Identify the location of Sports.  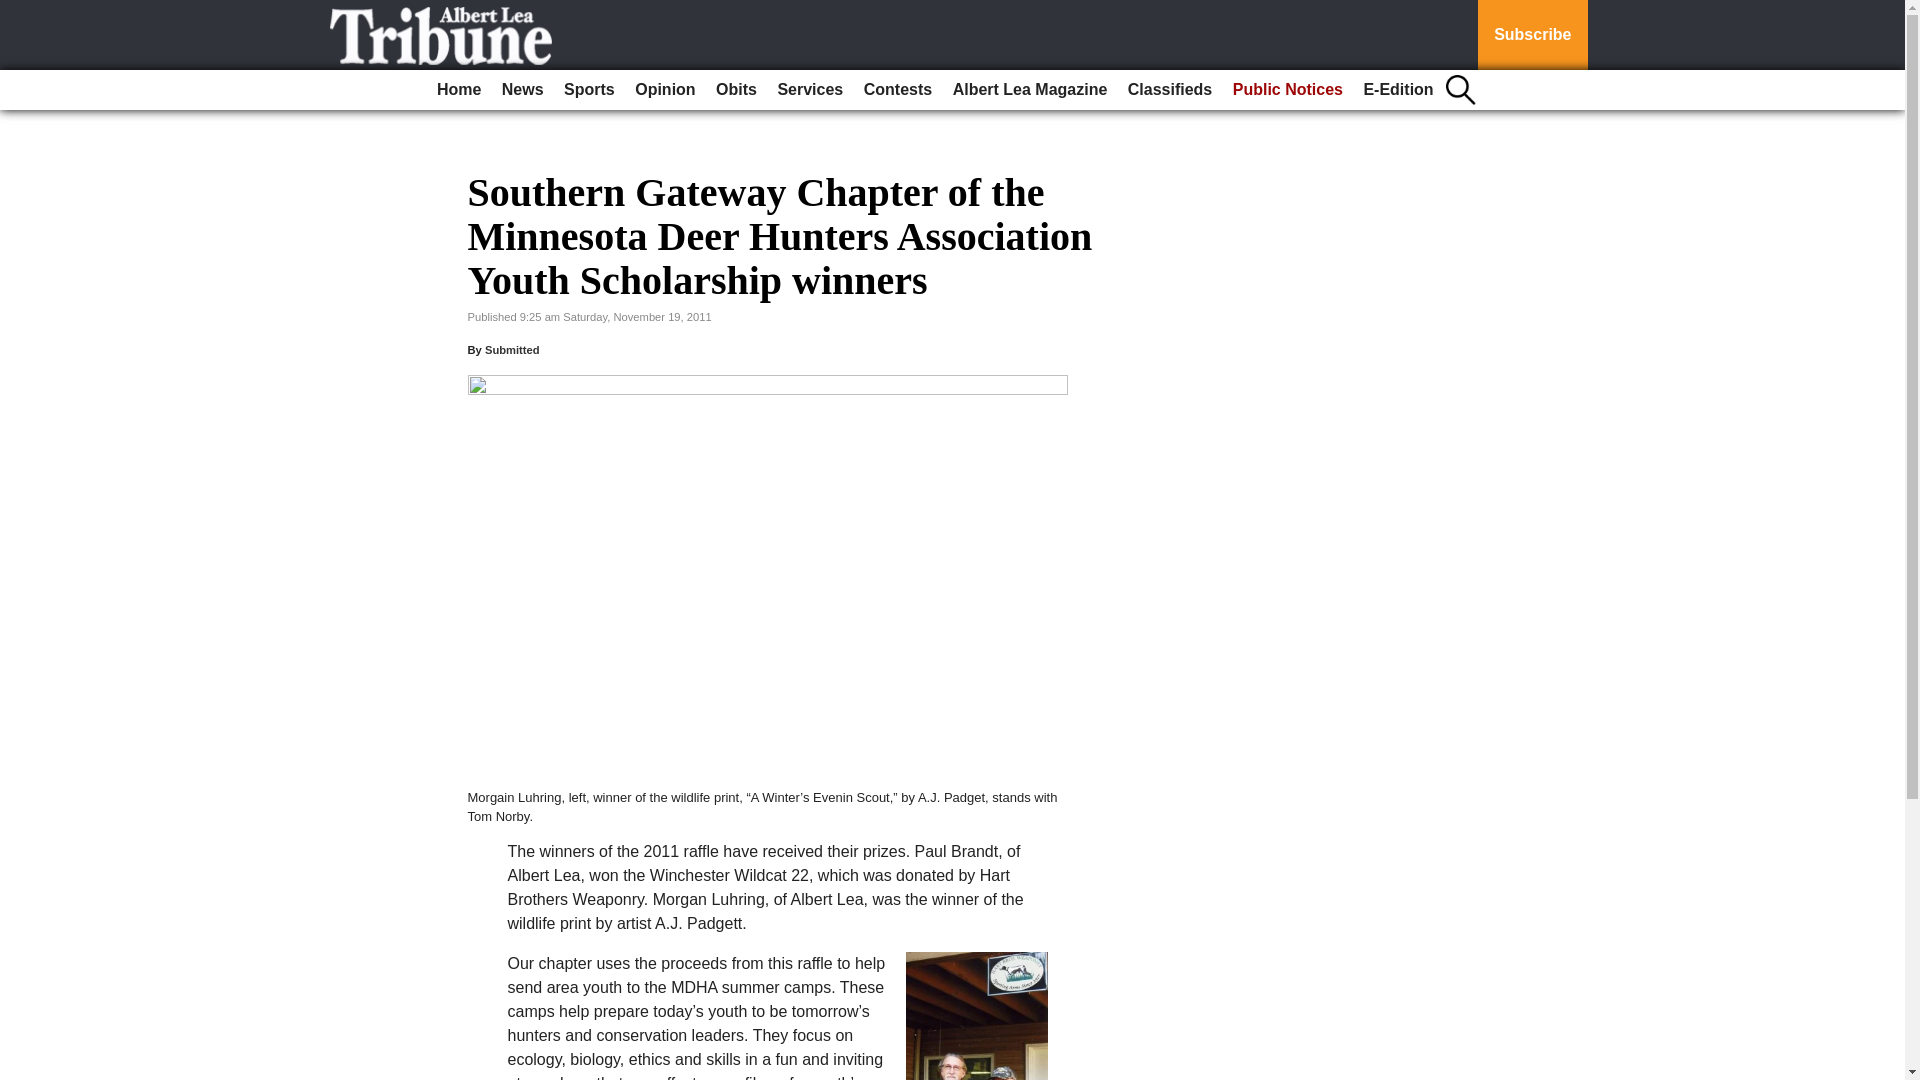
(589, 90).